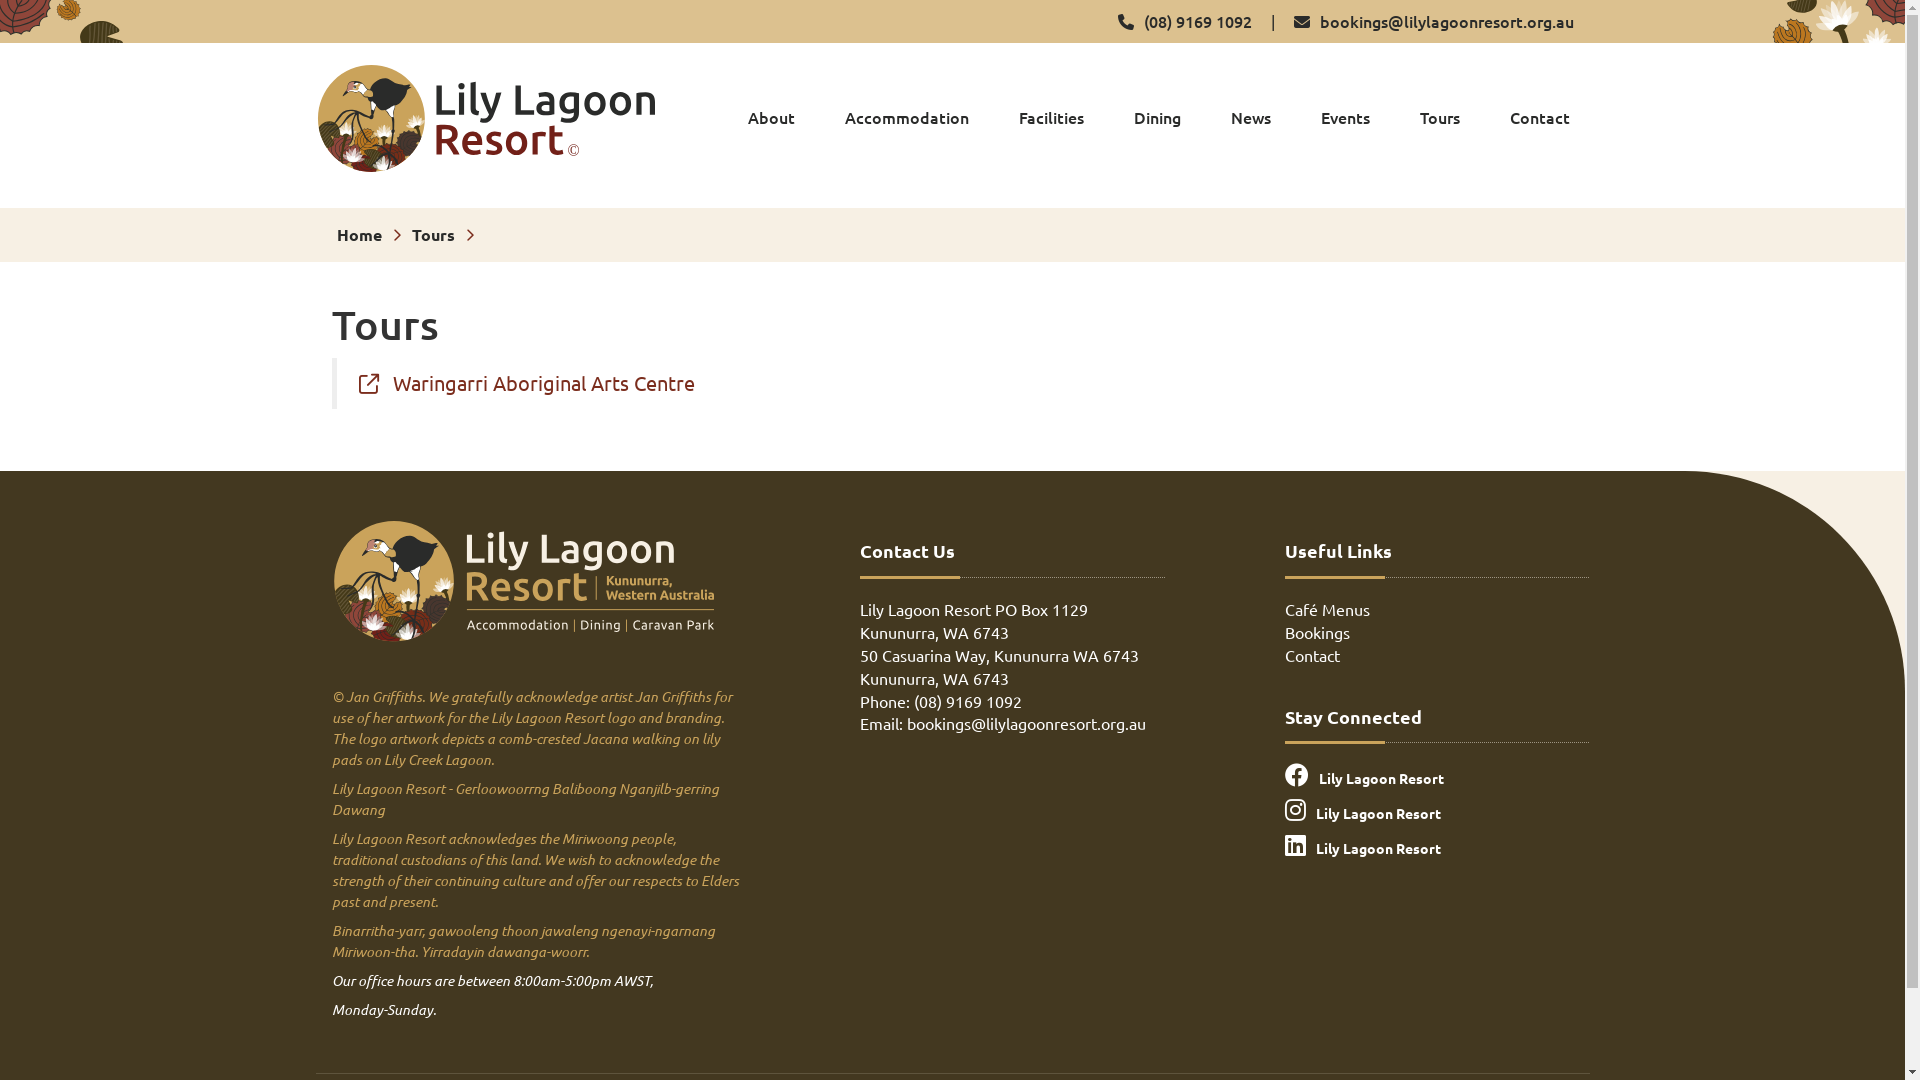  Describe the element at coordinates (1440, 118) in the screenshot. I see `Tours` at that location.